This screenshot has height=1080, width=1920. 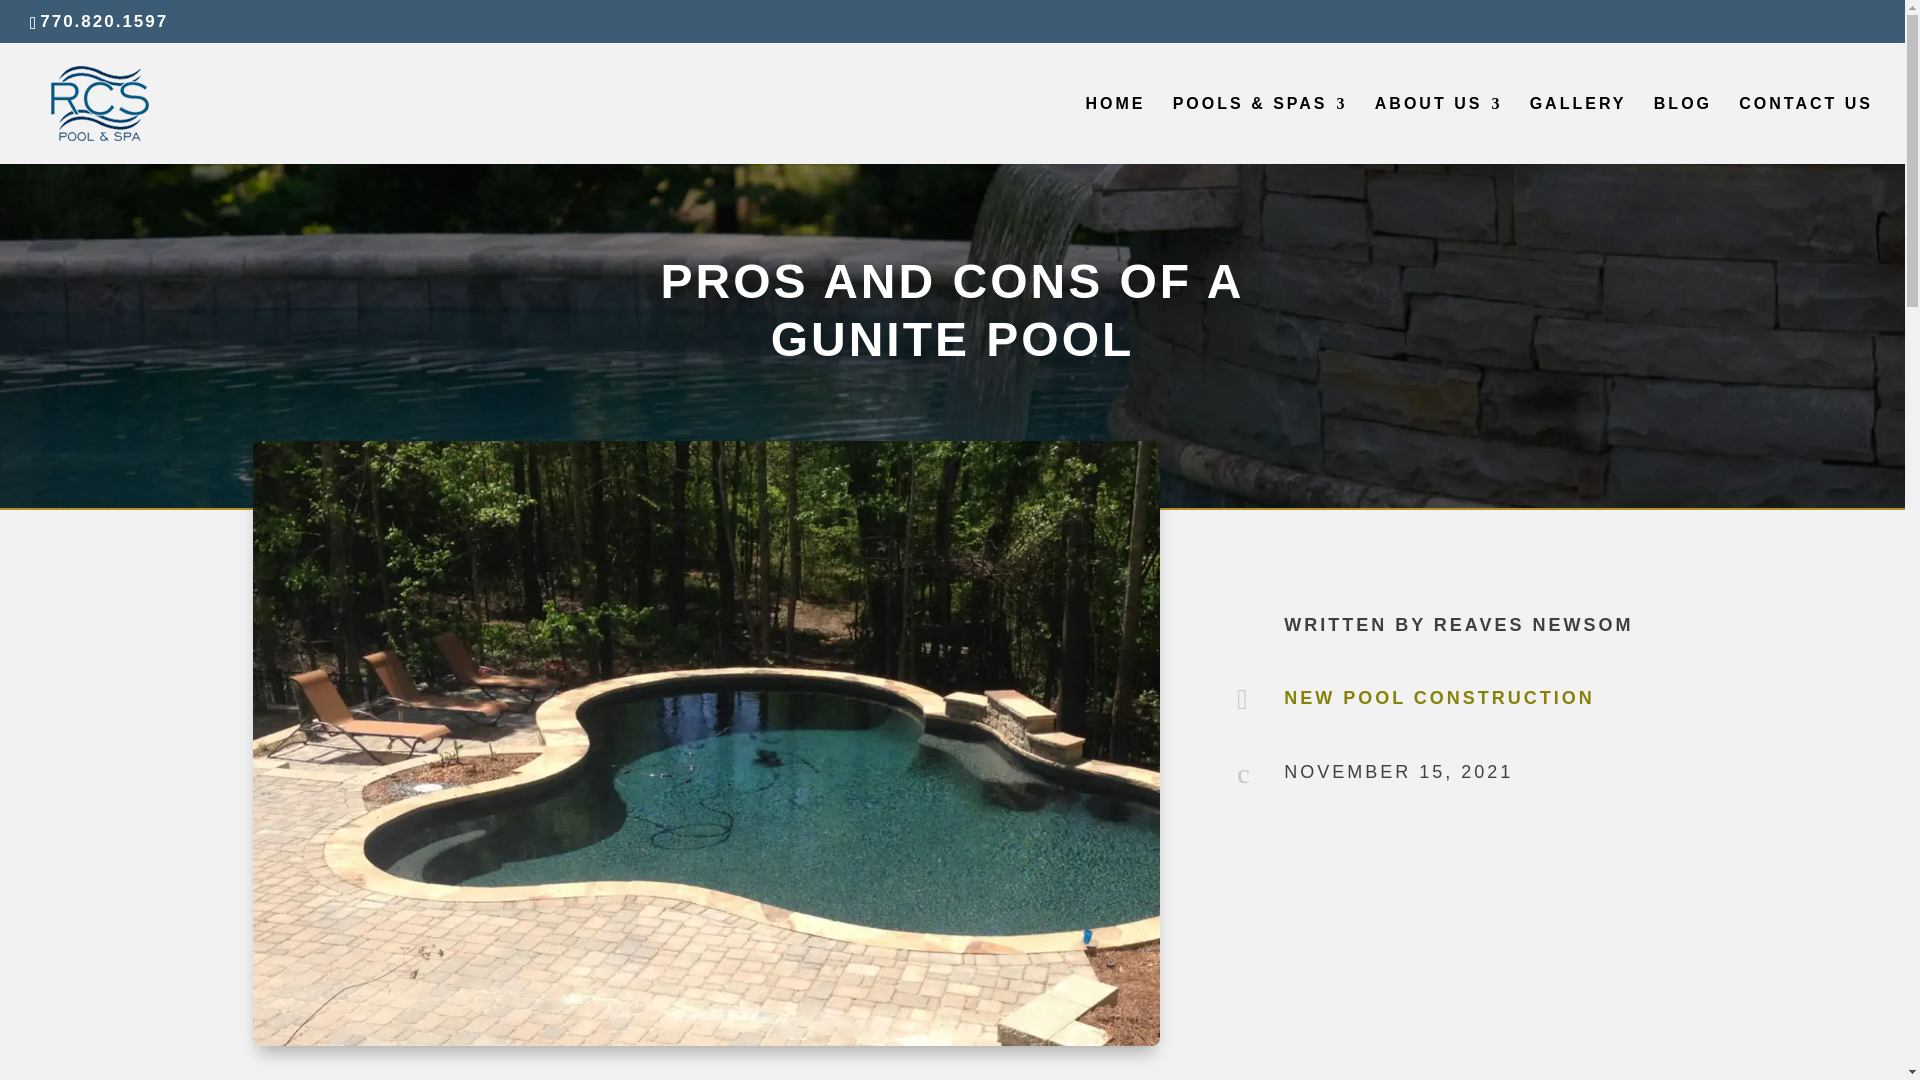 I want to click on REAVES NEWSOM, so click(x=1534, y=624).